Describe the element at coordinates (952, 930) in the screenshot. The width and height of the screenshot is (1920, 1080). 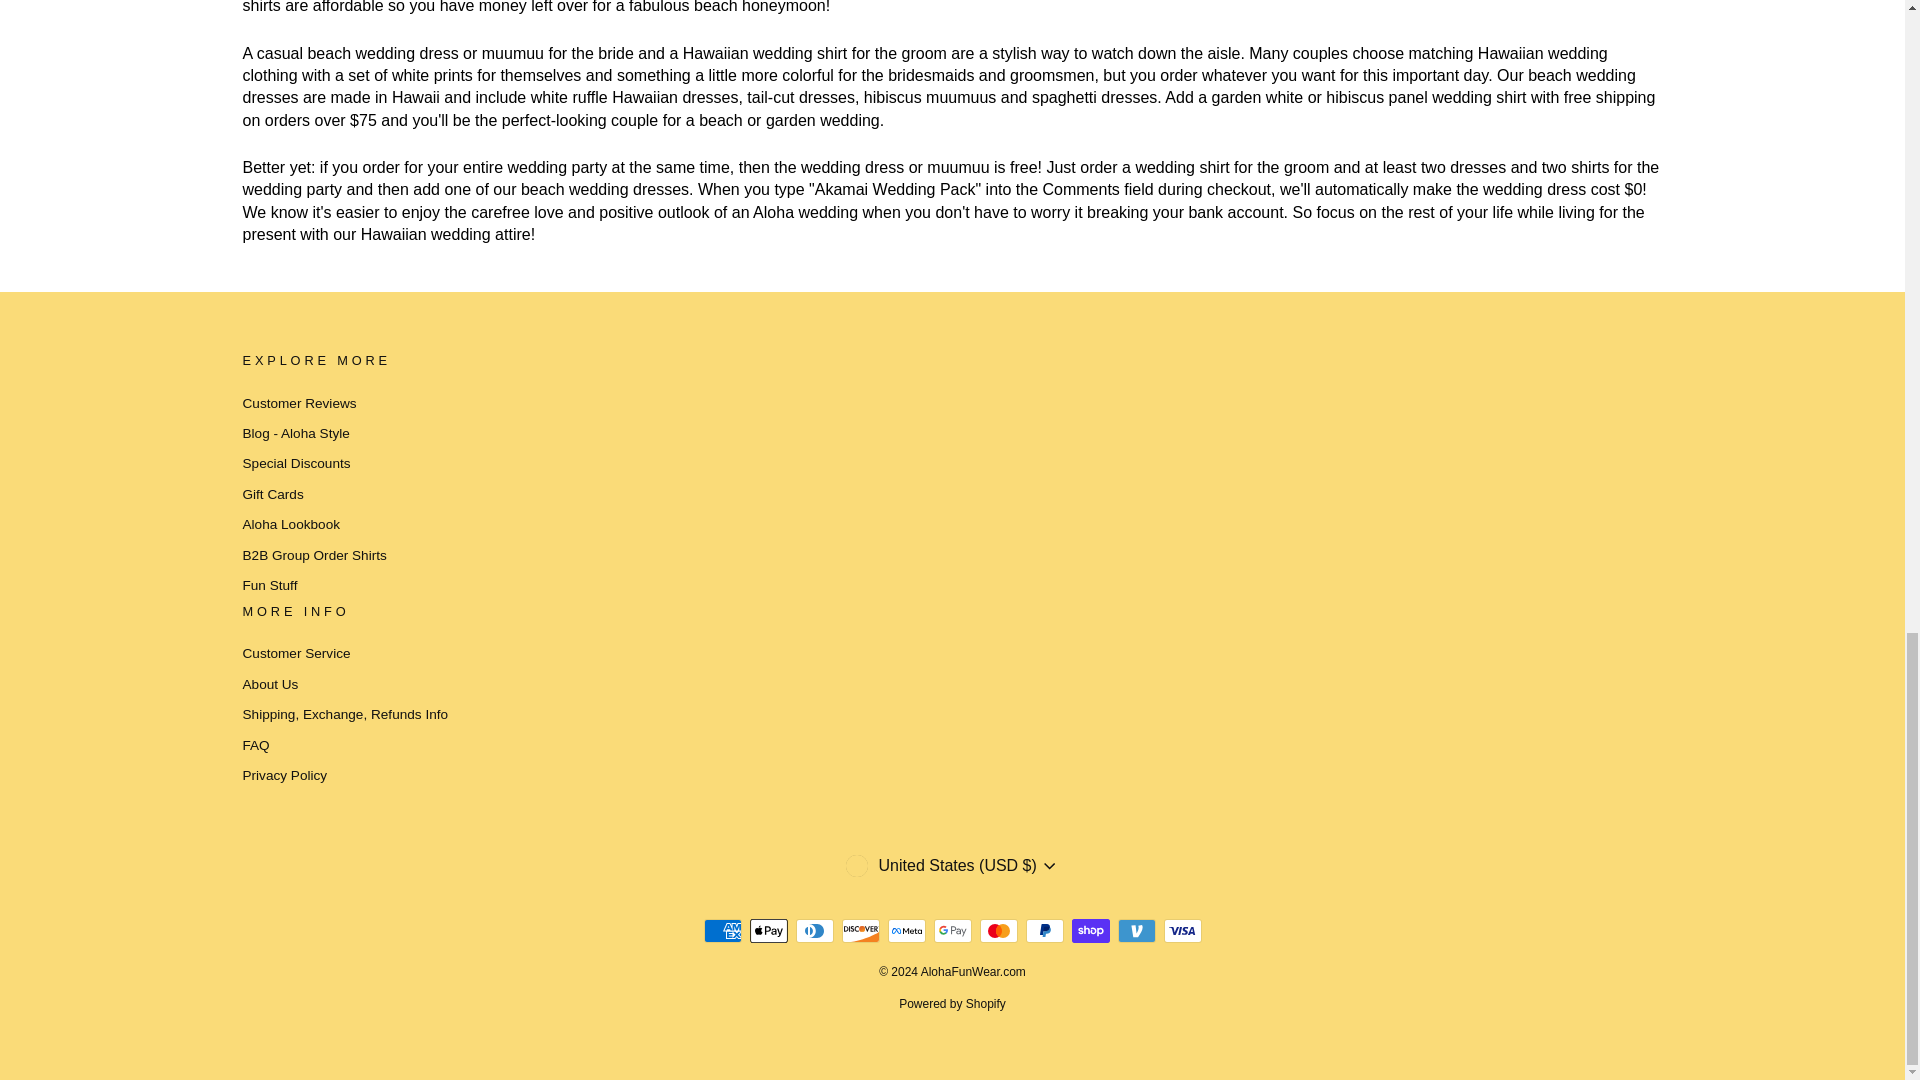
I see `Google Pay` at that location.